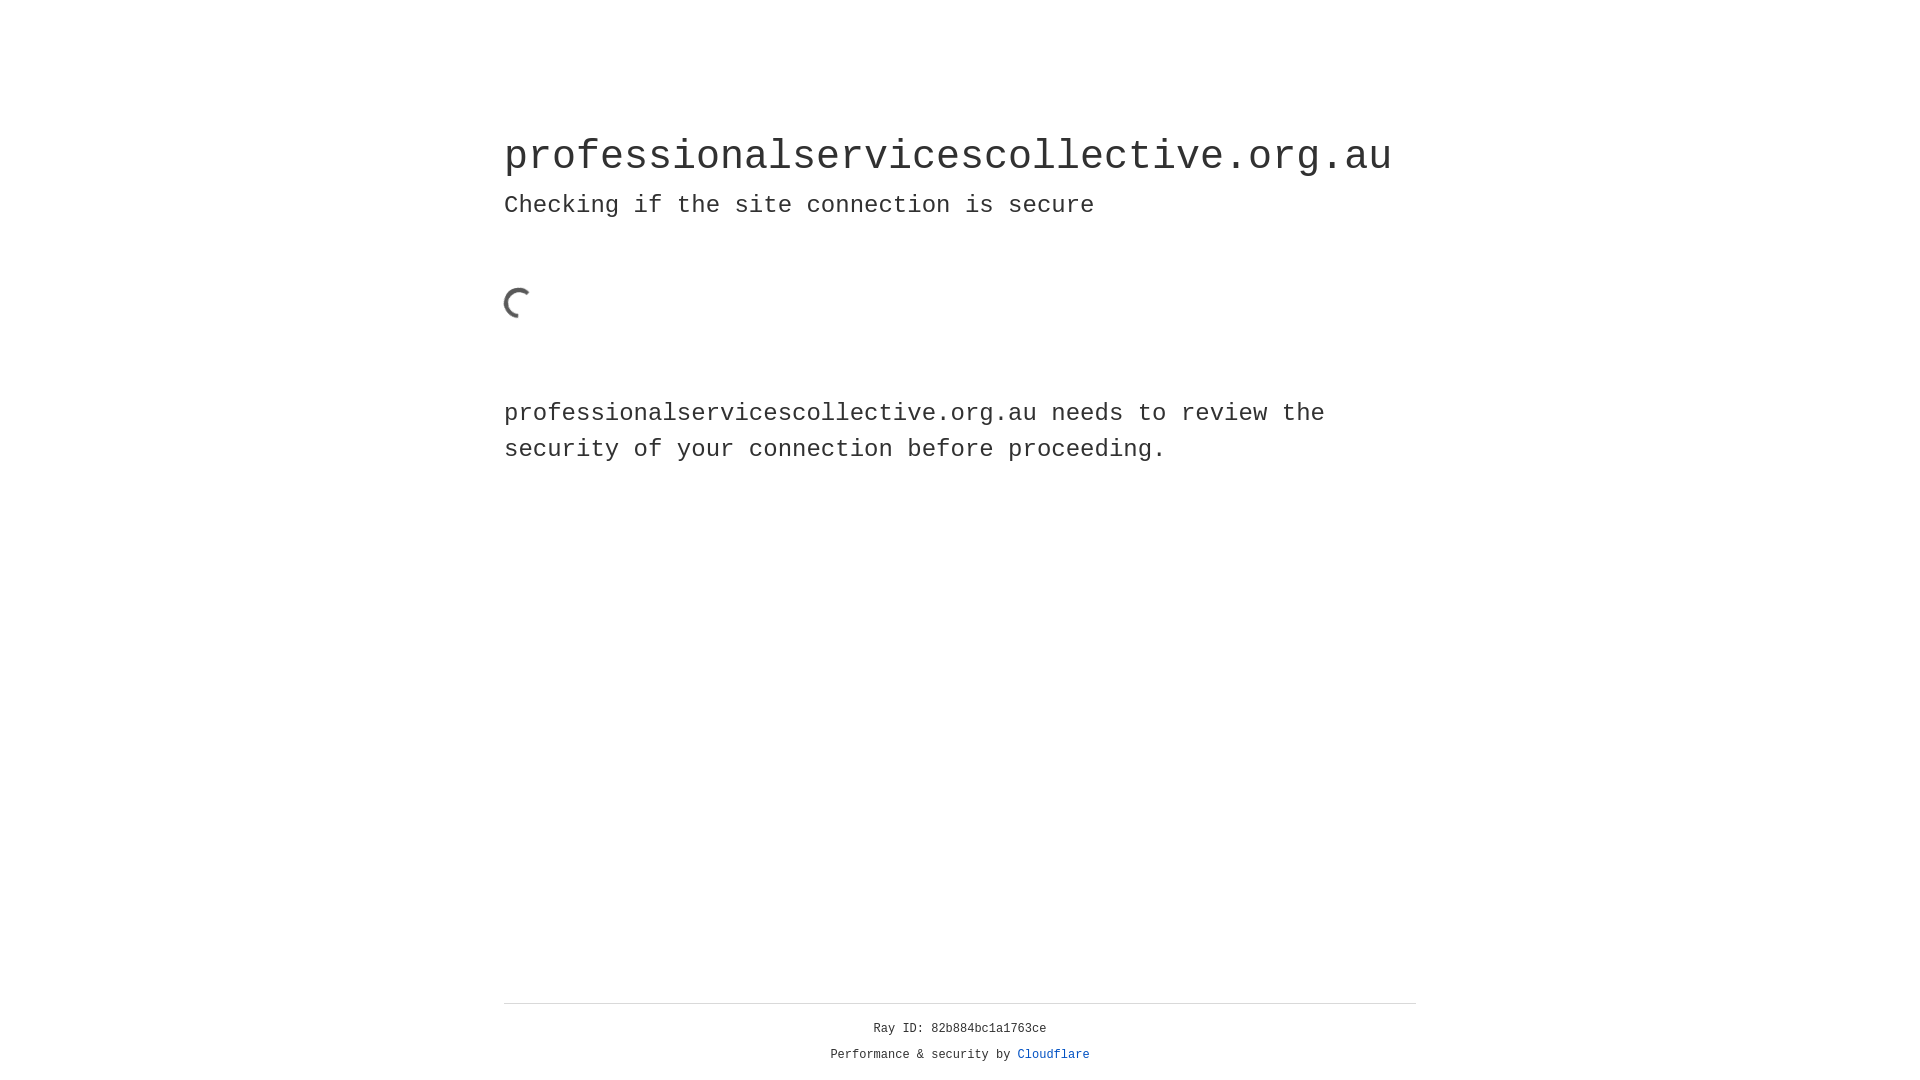  Describe the element at coordinates (1054, 1055) in the screenshot. I see `Cloudflare` at that location.